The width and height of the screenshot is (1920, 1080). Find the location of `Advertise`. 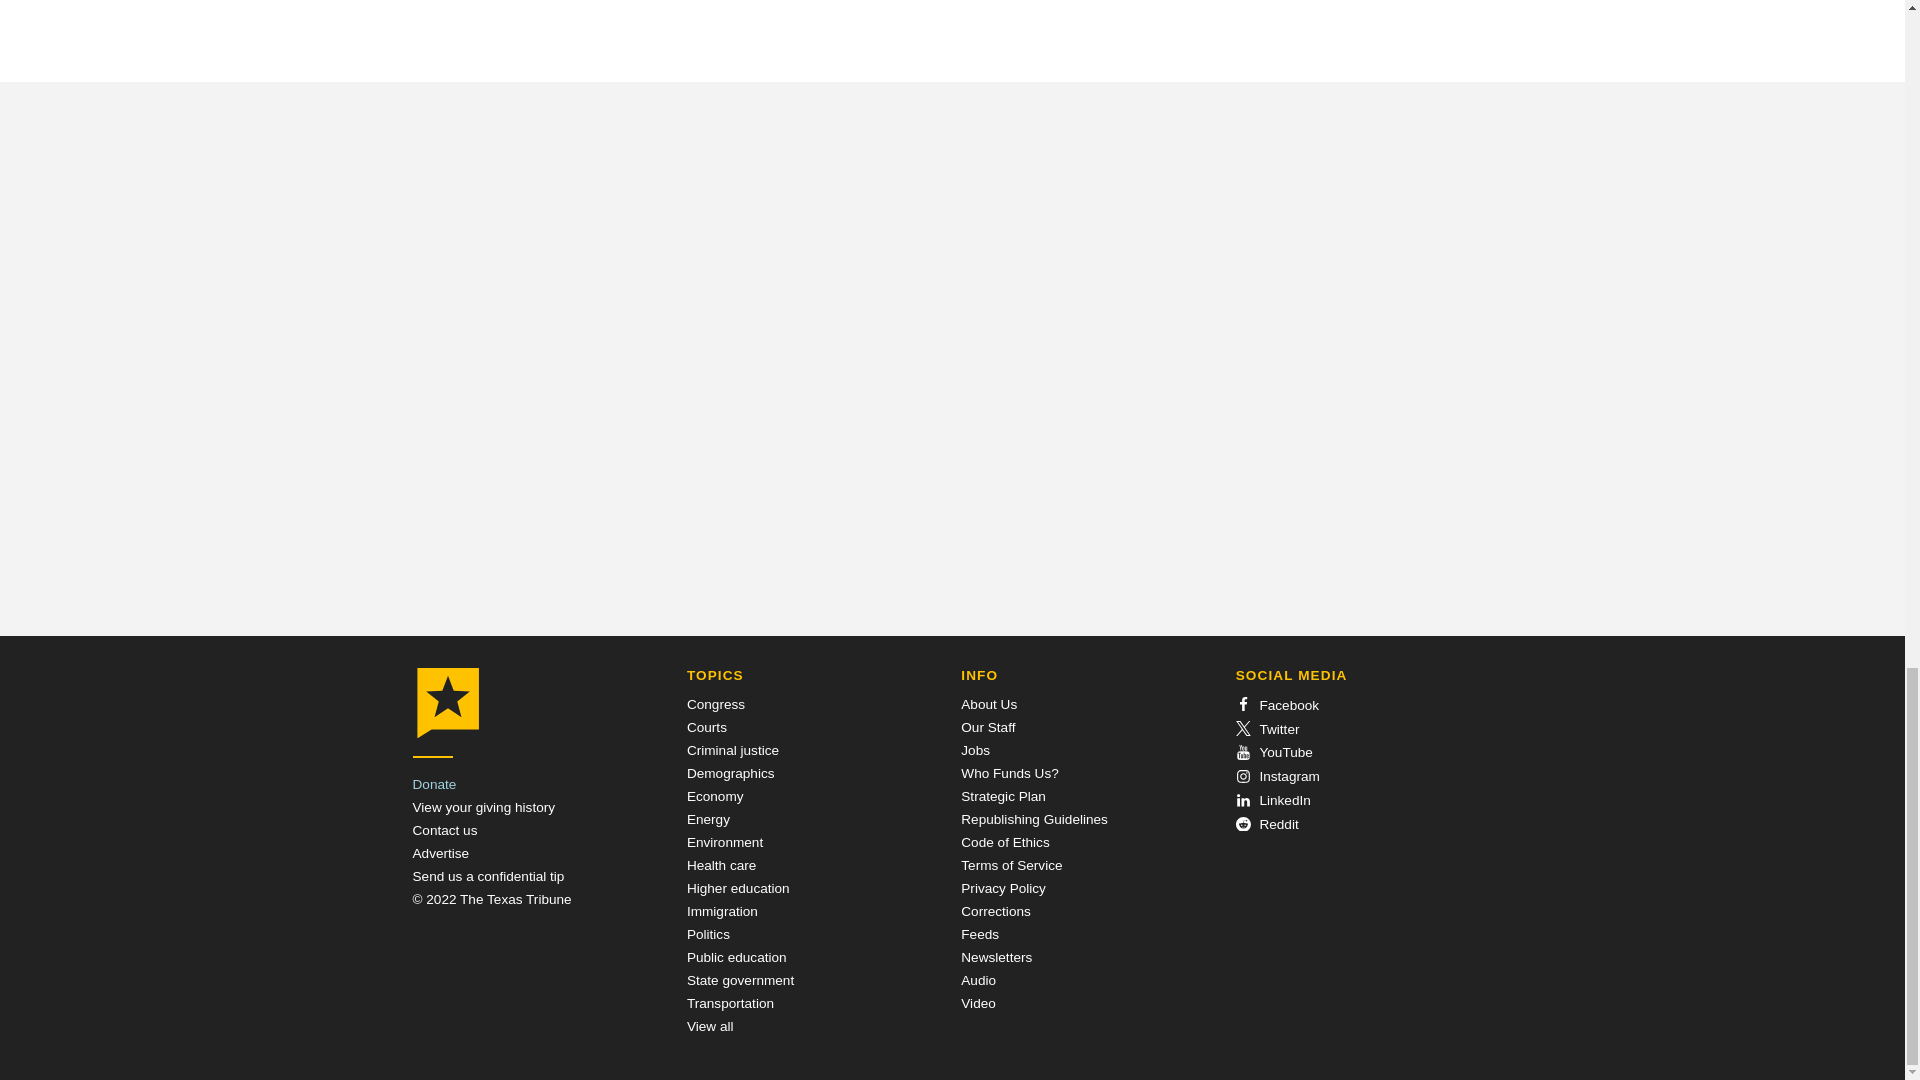

Advertise is located at coordinates (440, 852).